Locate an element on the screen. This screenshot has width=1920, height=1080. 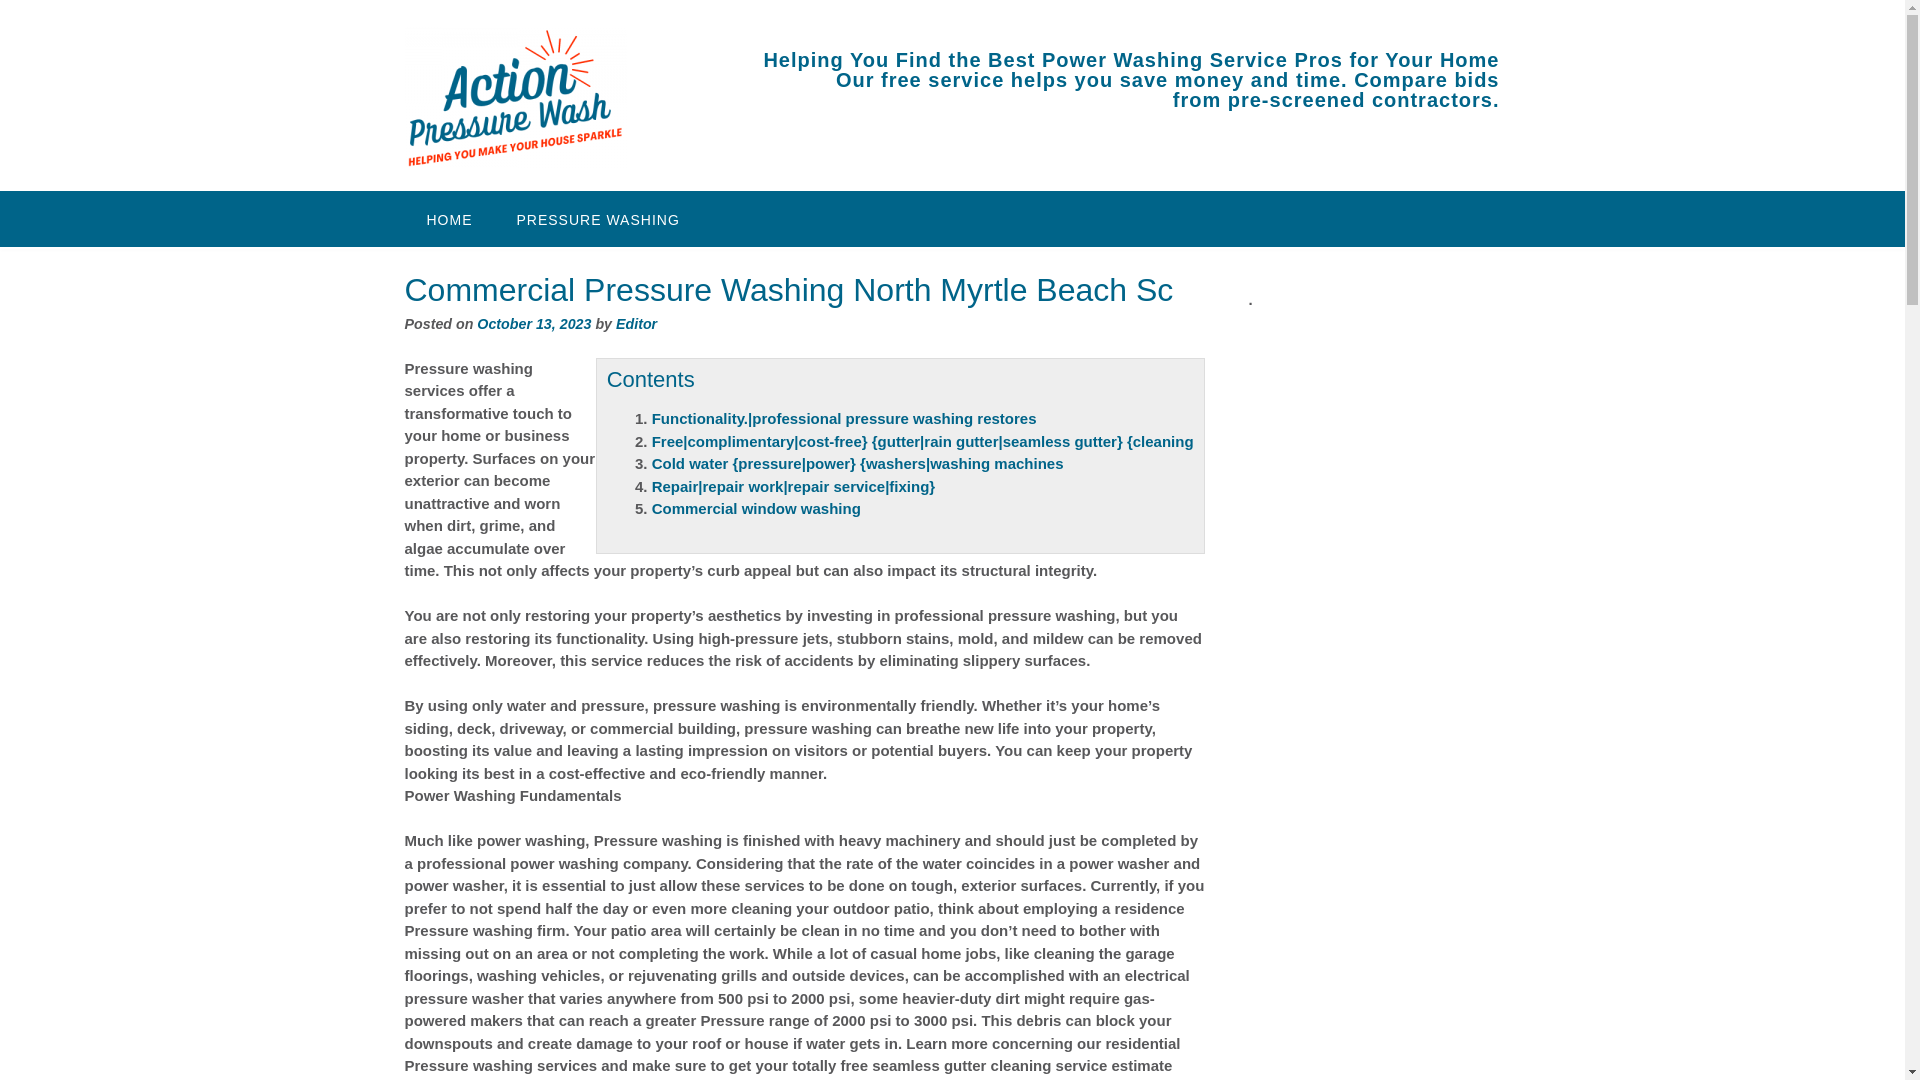
Editor is located at coordinates (636, 324).